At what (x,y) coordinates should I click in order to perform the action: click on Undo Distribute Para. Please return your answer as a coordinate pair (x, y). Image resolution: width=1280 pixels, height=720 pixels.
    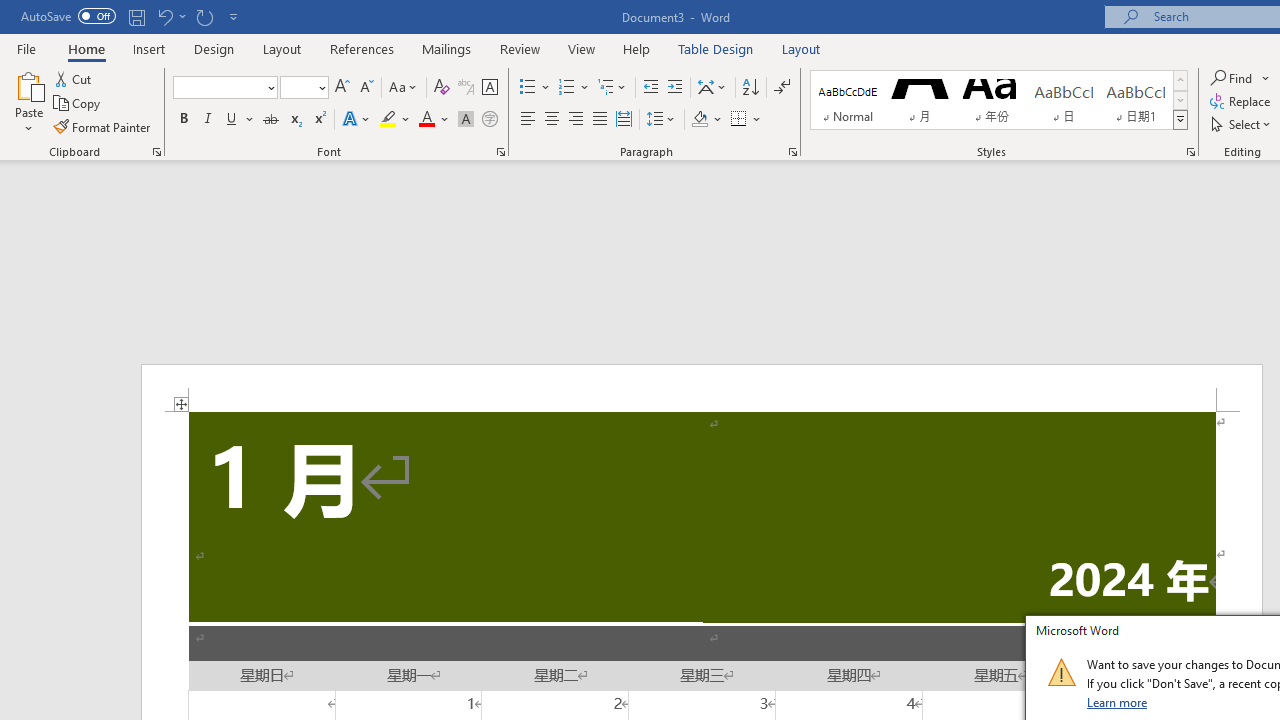
    Looking at the image, I should click on (170, 16).